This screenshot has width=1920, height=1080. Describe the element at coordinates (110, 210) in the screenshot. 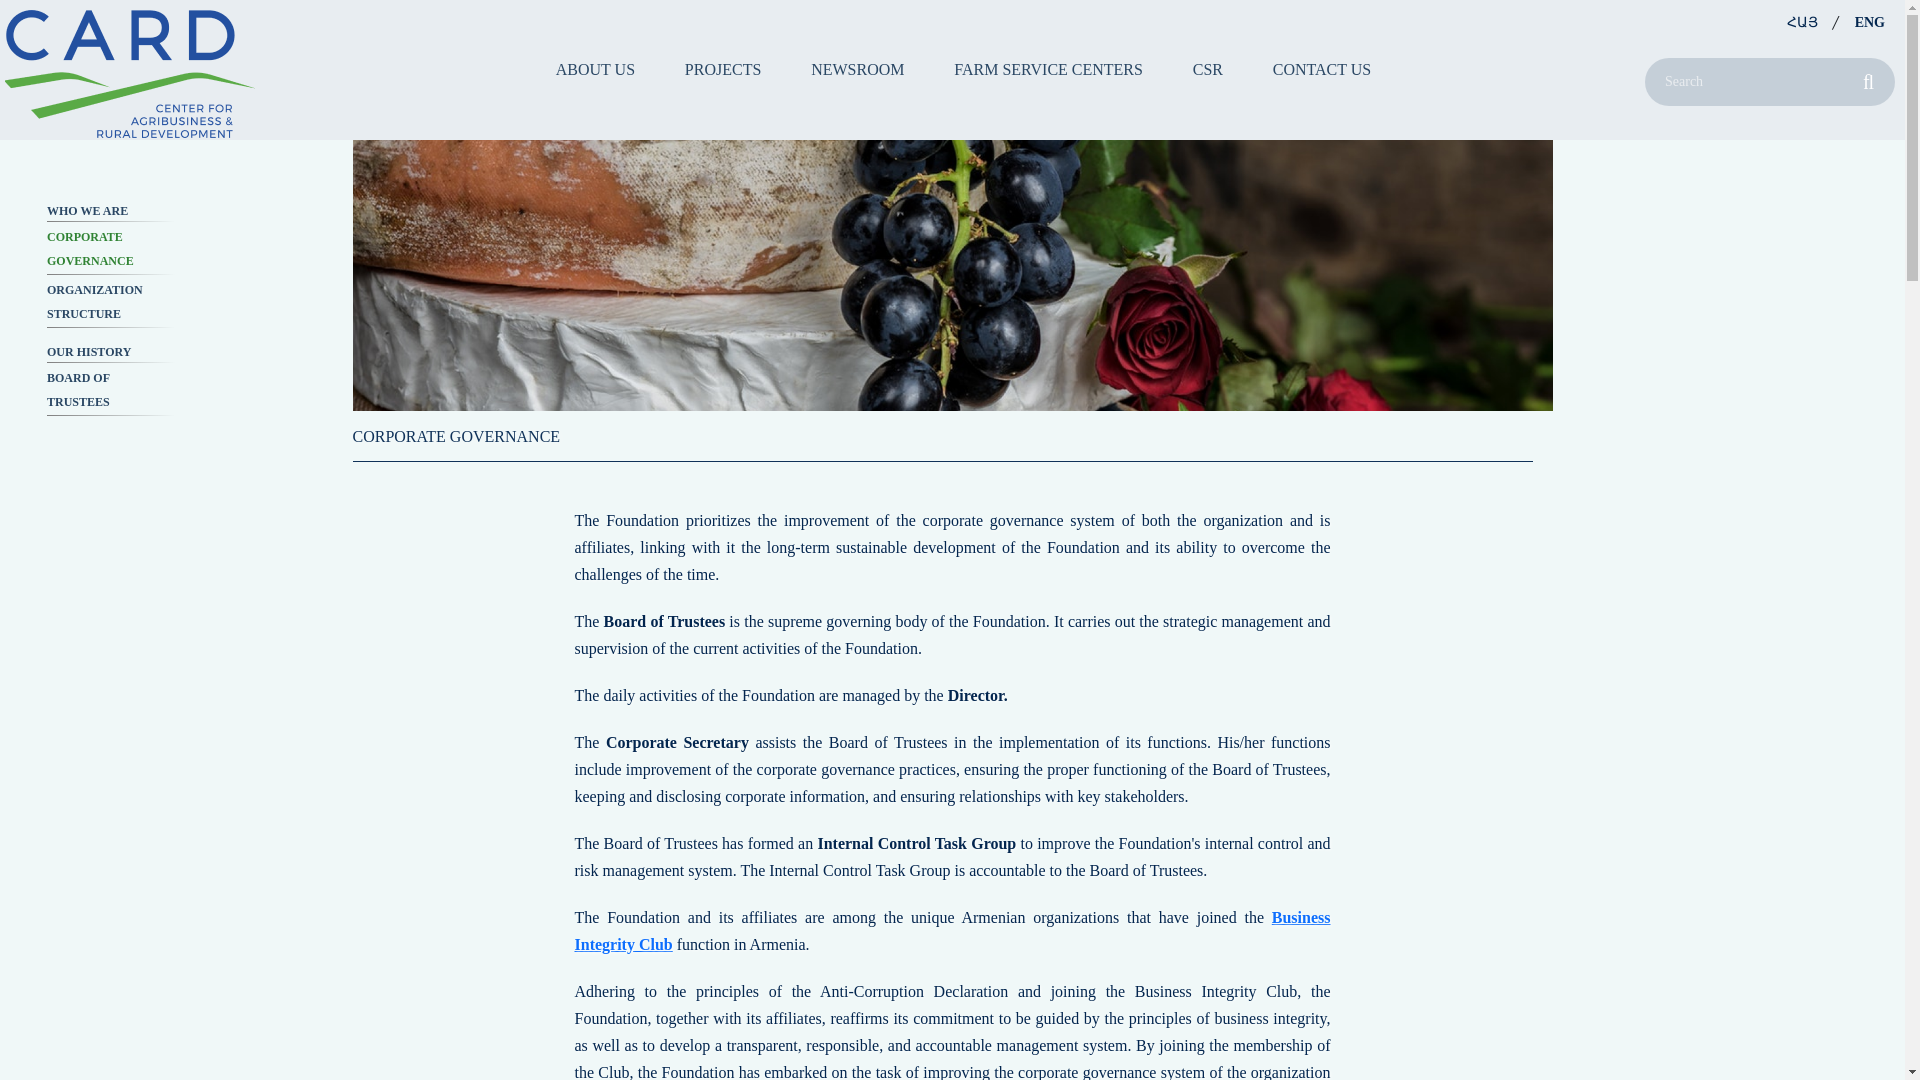

I see `WHO WE ARE` at that location.